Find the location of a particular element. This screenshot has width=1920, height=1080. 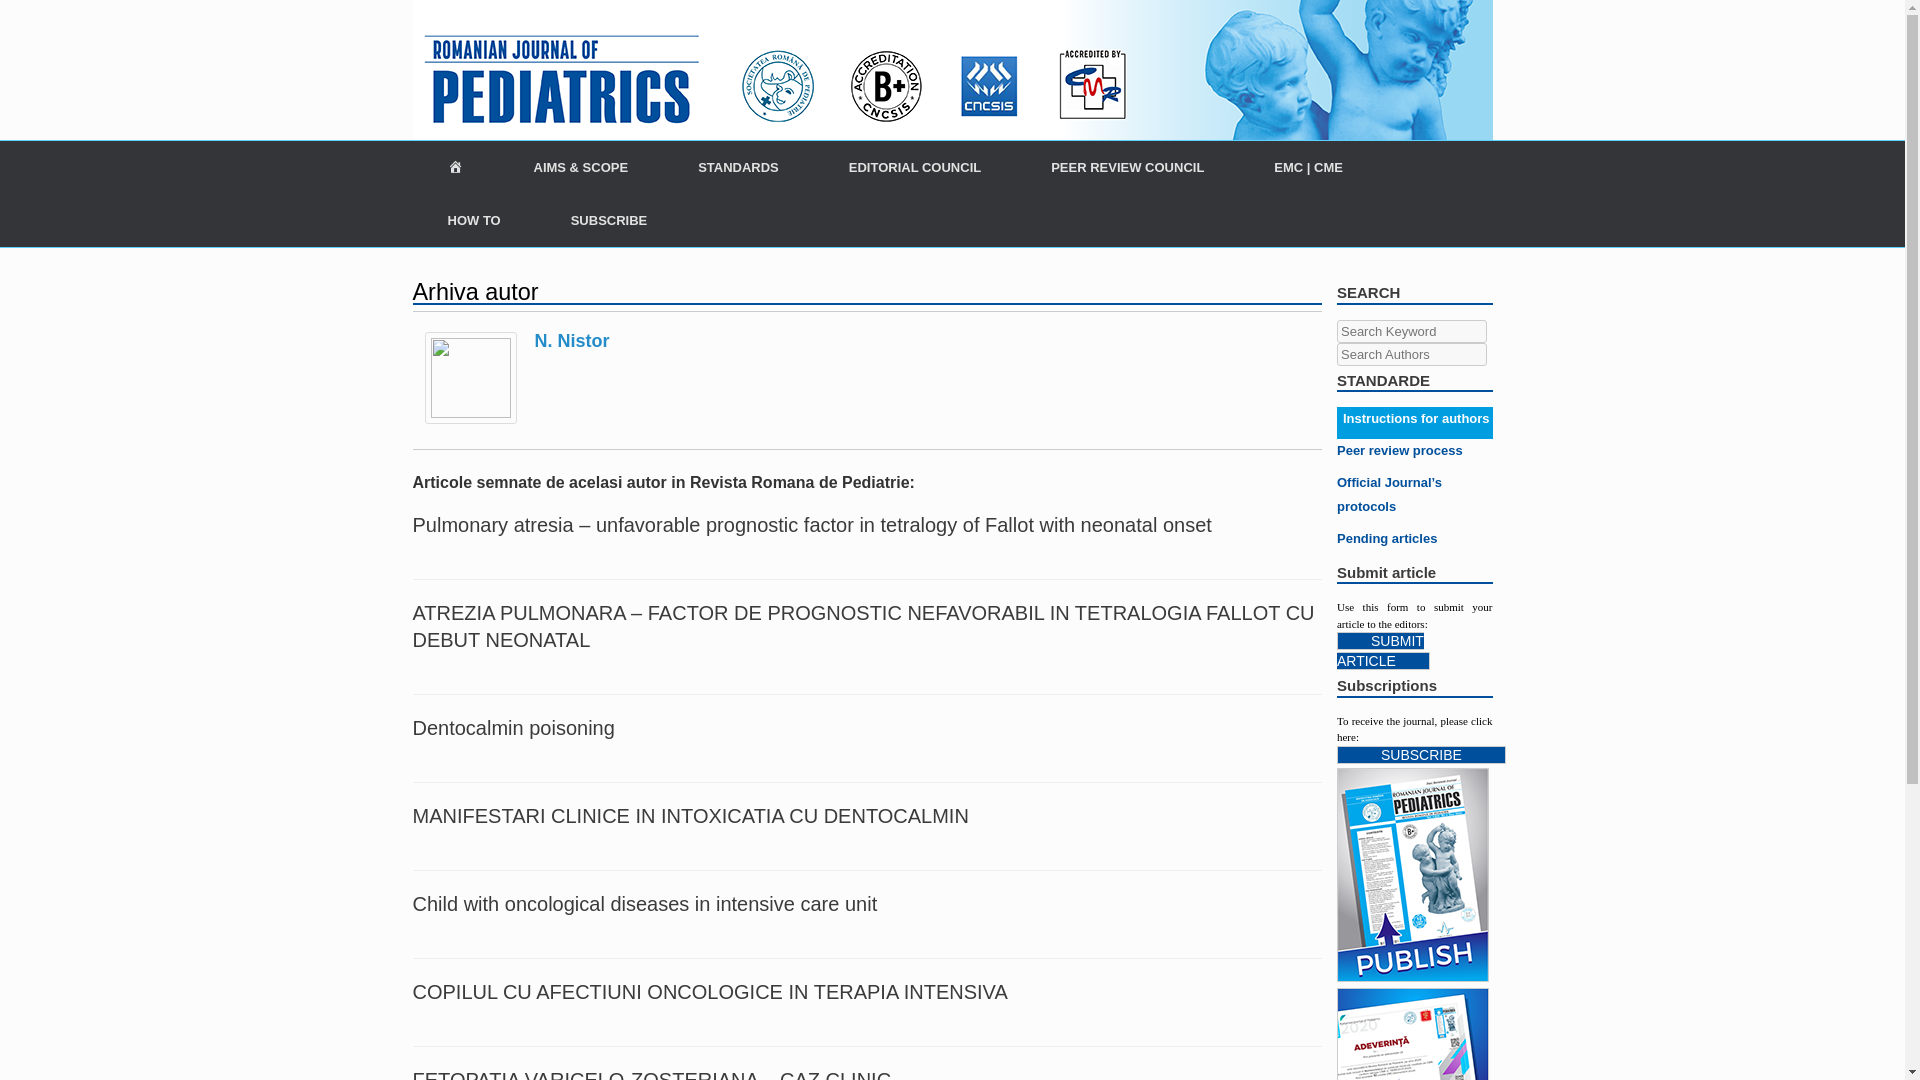

EDITORIAL COUNCIL is located at coordinates (914, 168).